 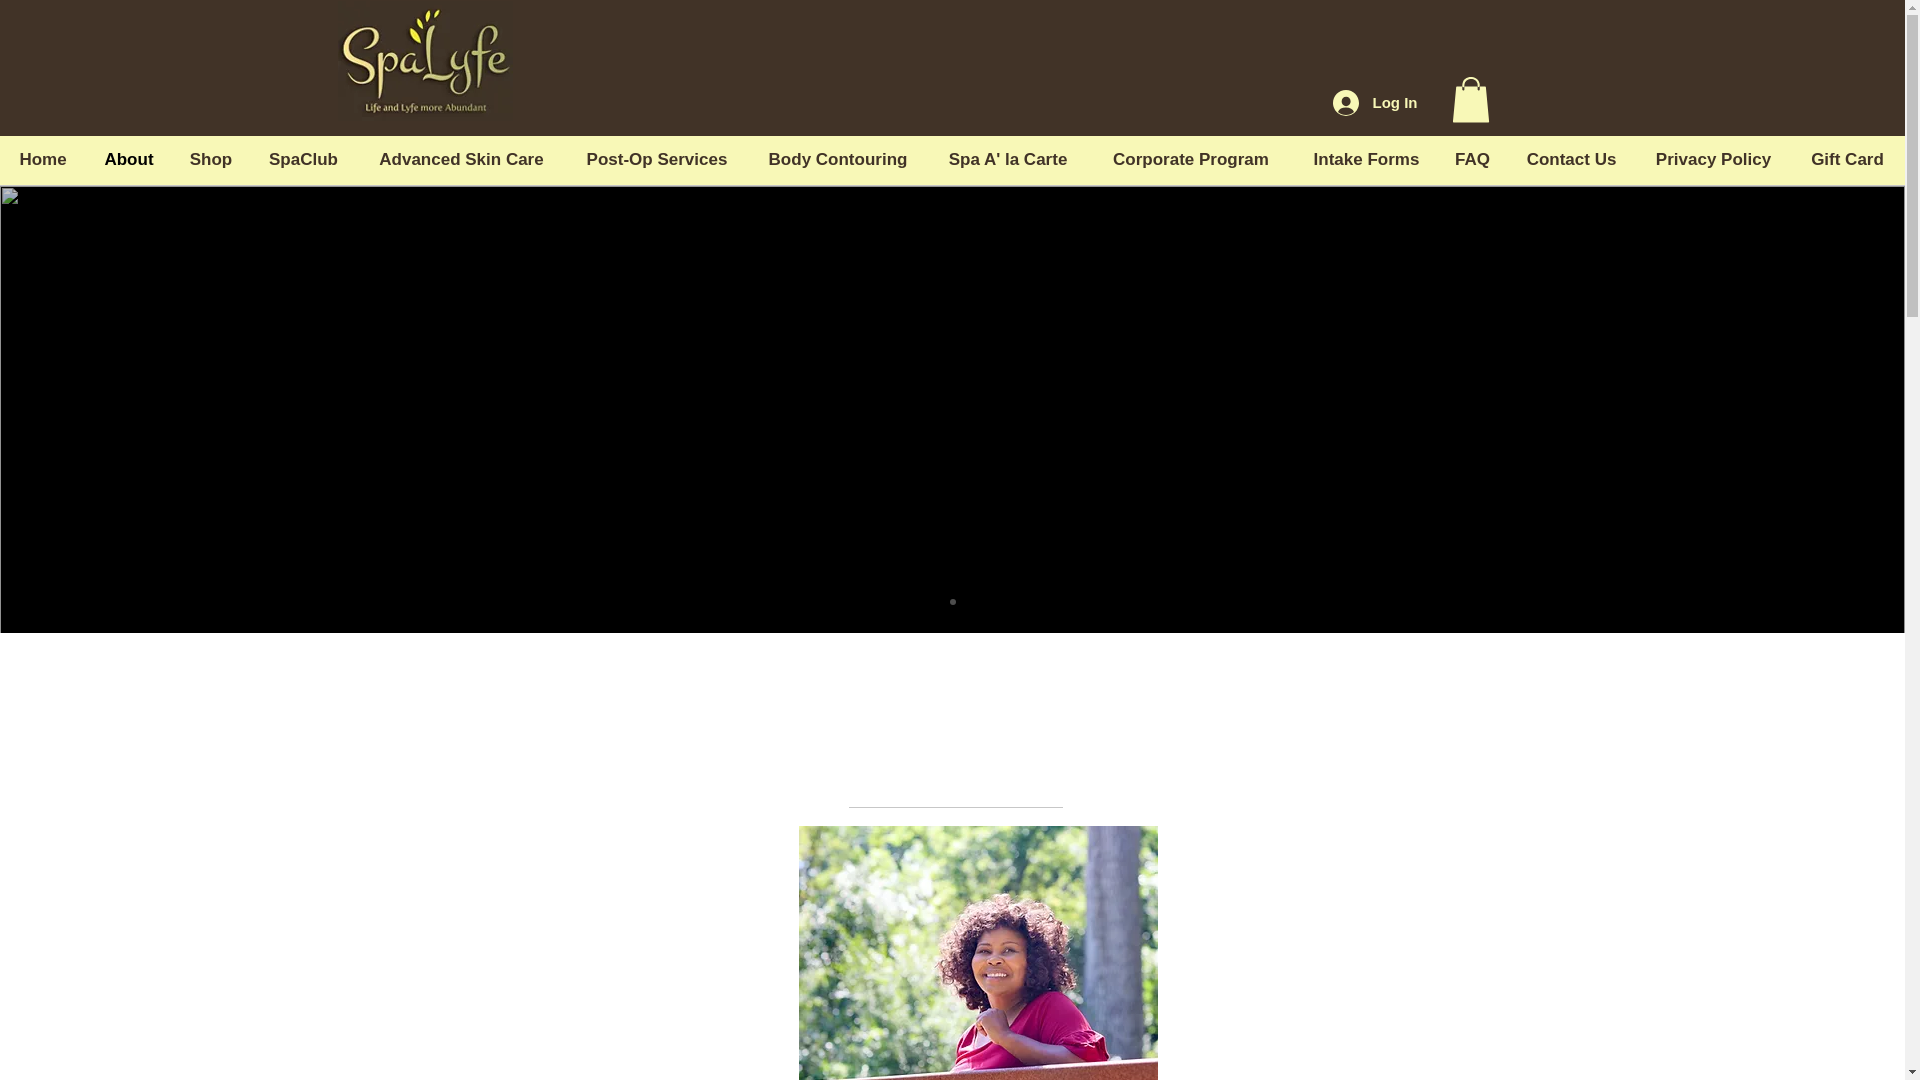 What do you see at coordinates (1366, 159) in the screenshot?
I see `Intake Forms` at bounding box center [1366, 159].